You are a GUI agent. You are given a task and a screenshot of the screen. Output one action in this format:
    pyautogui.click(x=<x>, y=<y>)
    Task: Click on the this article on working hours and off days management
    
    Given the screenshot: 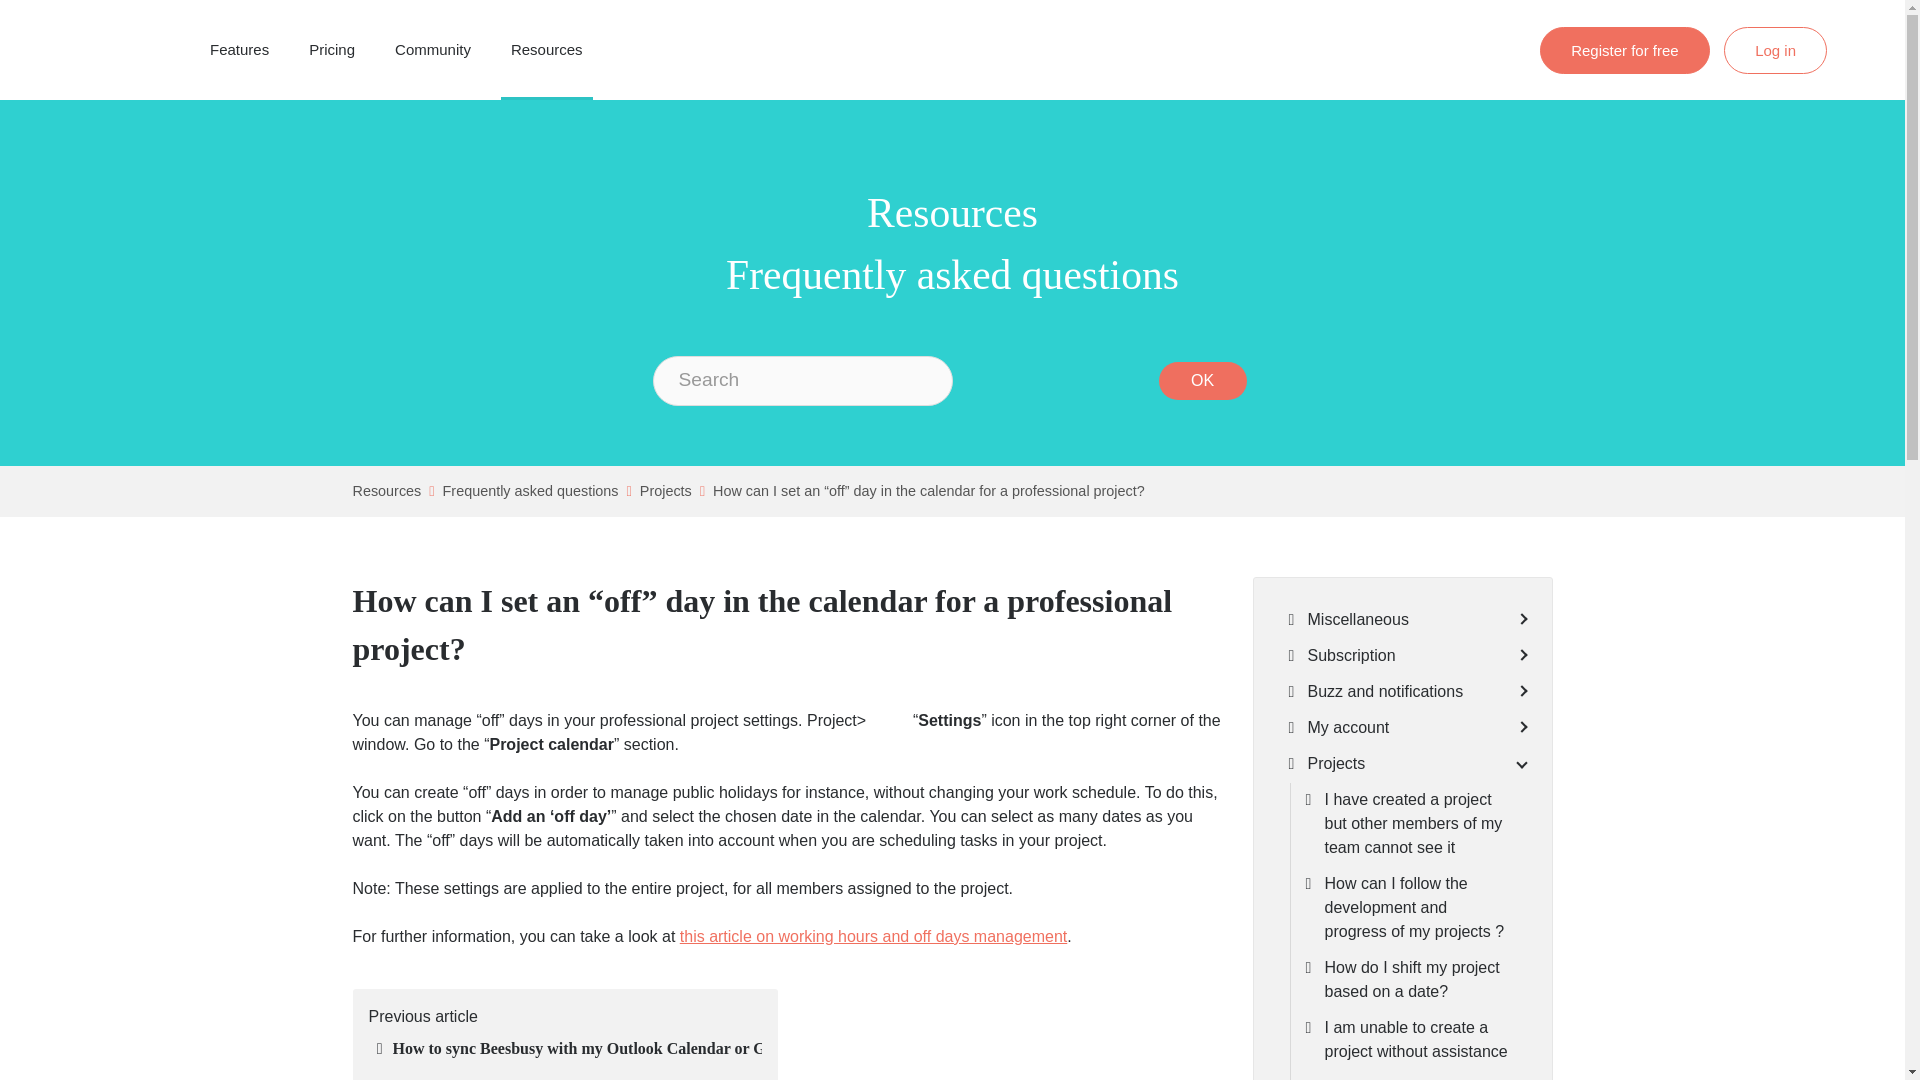 What is the action you would take?
    pyautogui.click(x=873, y=936)
    